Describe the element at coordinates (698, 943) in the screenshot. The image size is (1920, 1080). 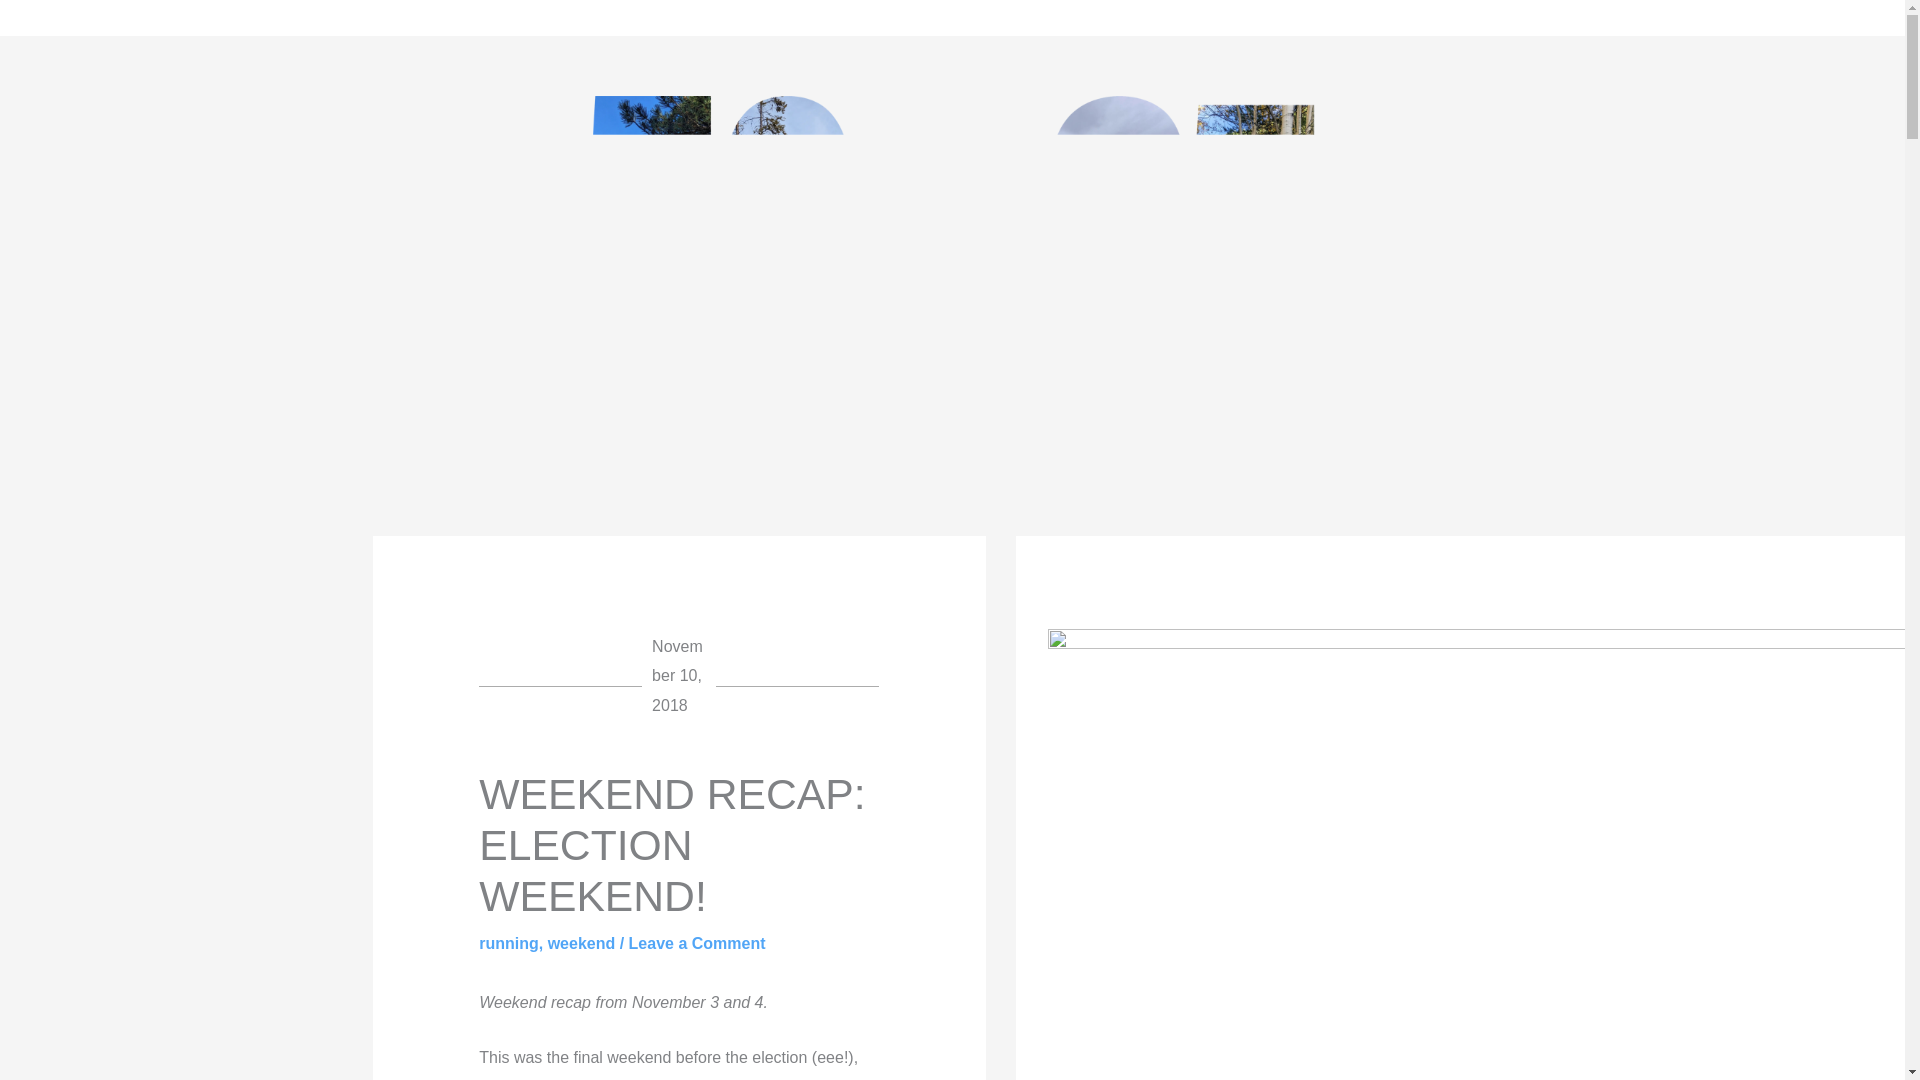
I see `Leave a Comment` at that location.